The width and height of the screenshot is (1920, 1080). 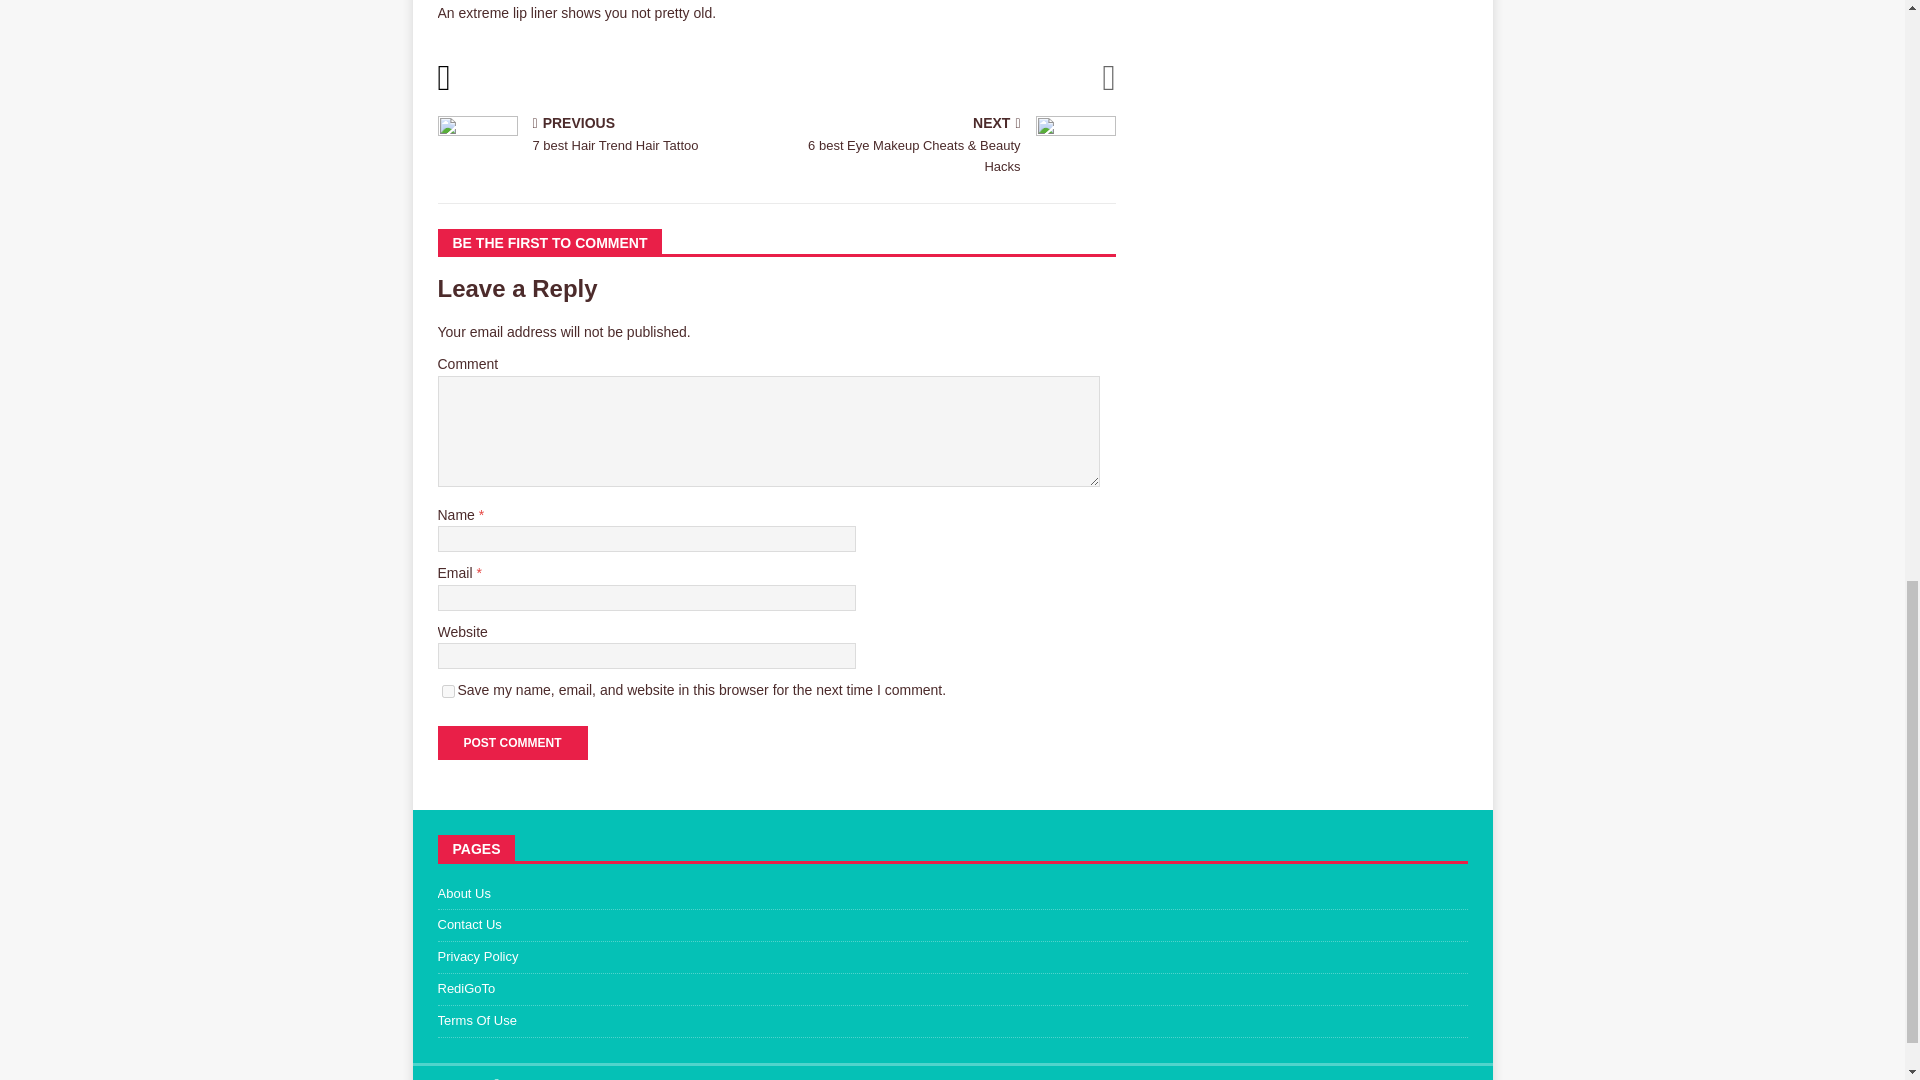 I want to click on Terms Of Use, so click(x=448, y=690).